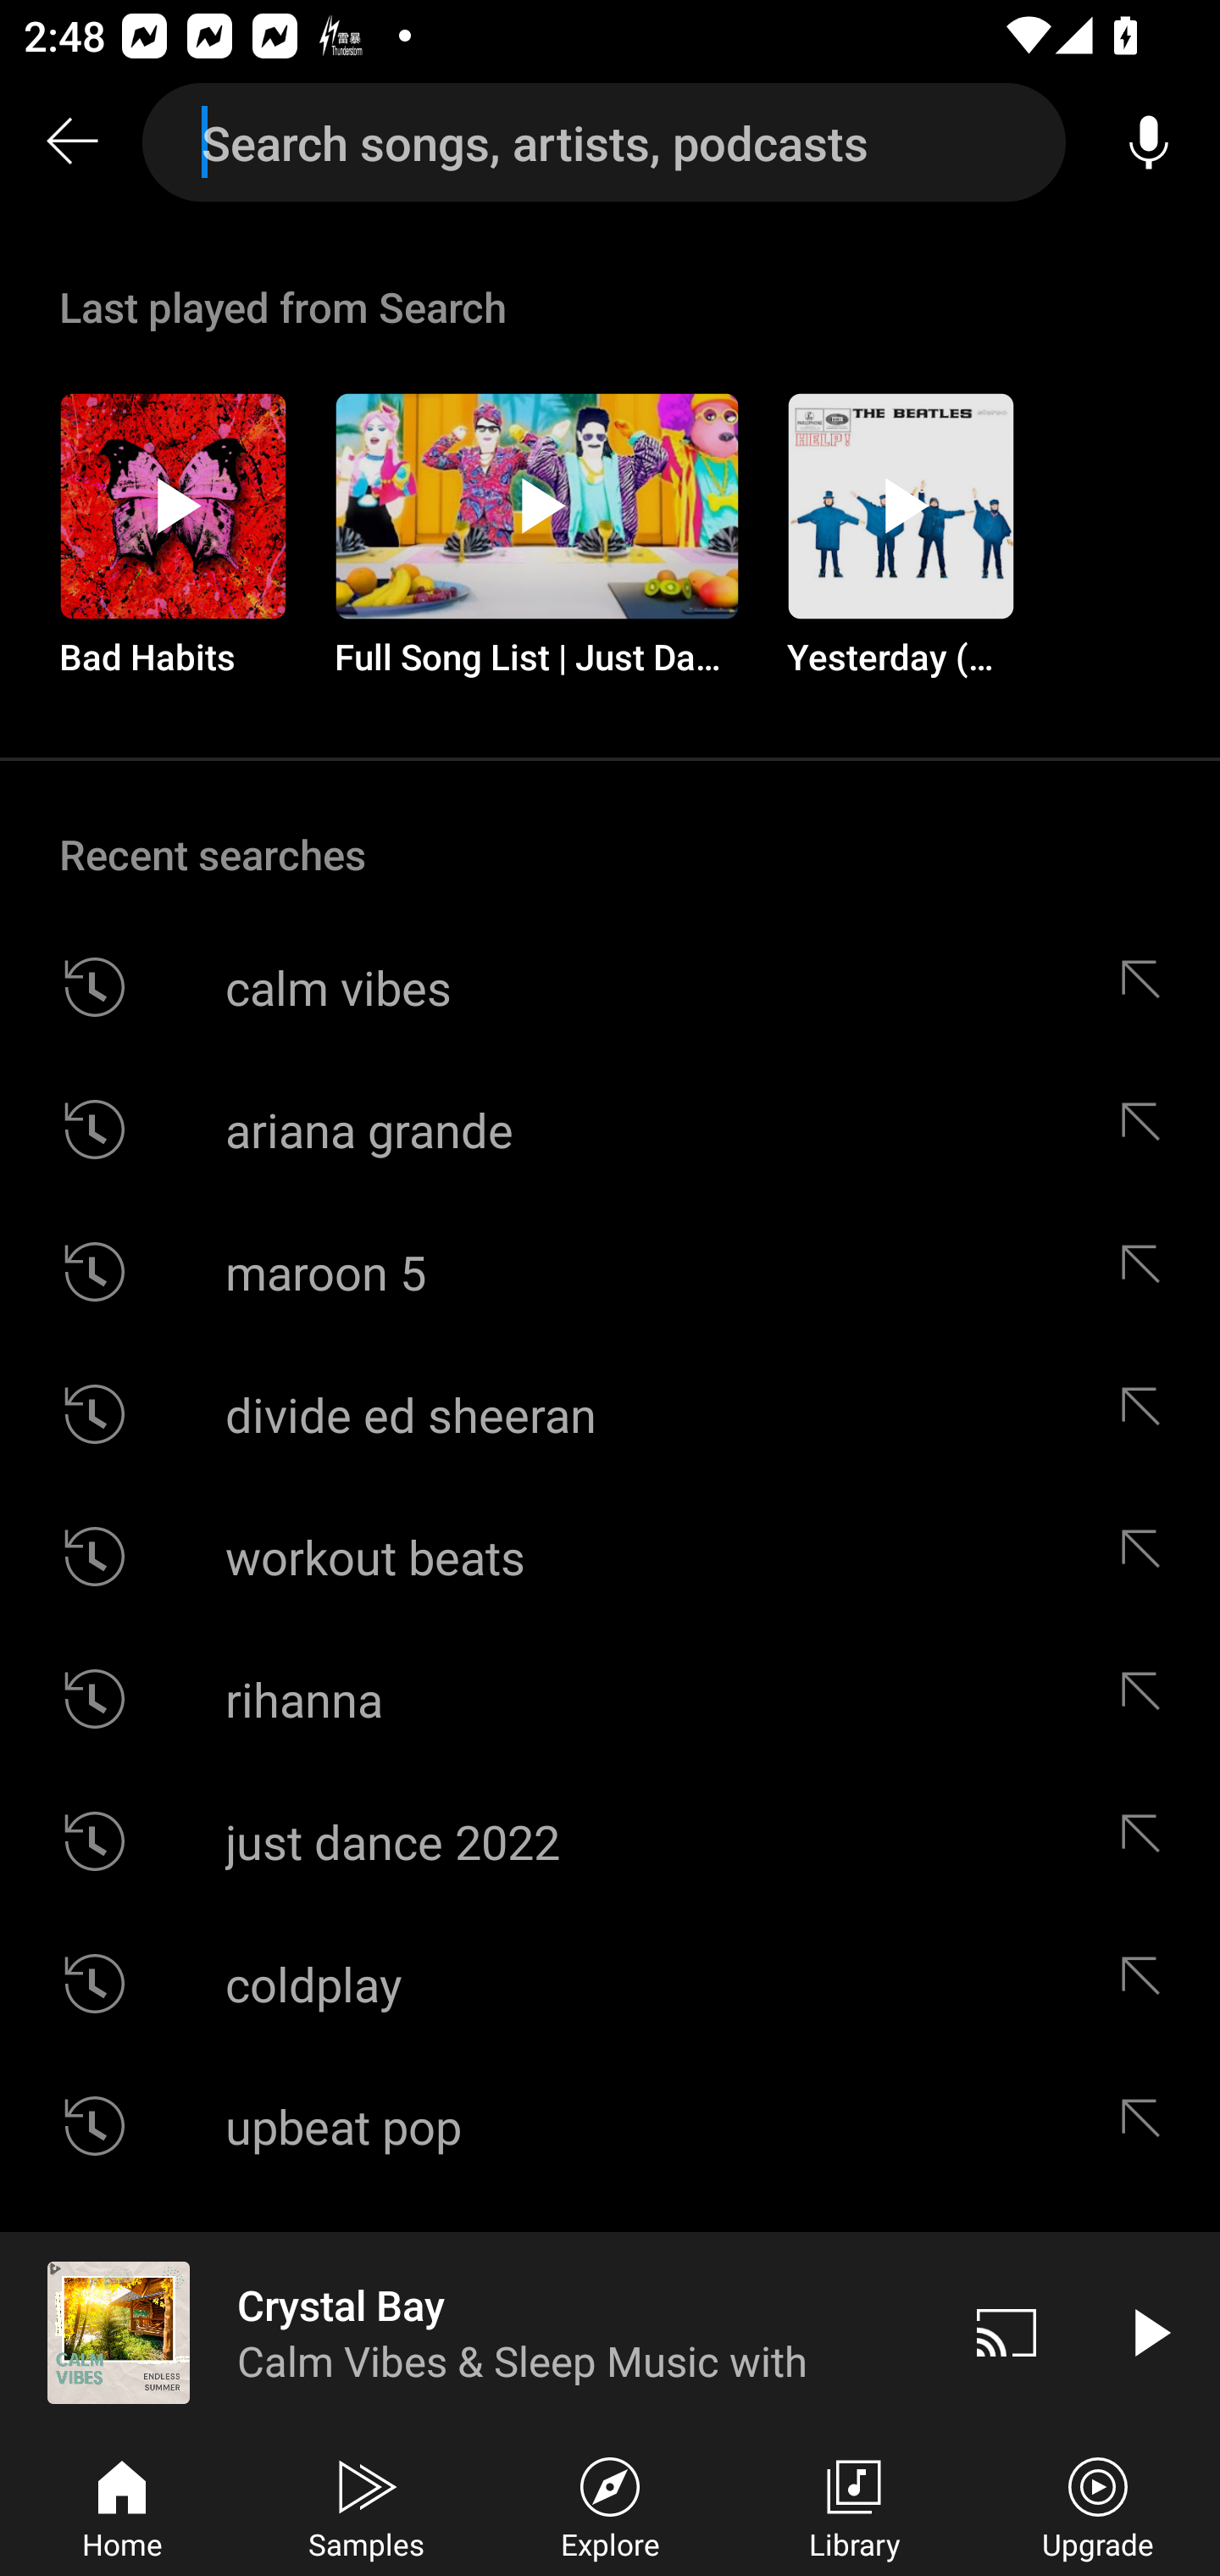 Image resolution: width=1220 pixels, height=2576 pixels. What do you see at coordinates (1149, 142) in the screenshot?
I see `Voice search` at bounding box center [1149, 142].